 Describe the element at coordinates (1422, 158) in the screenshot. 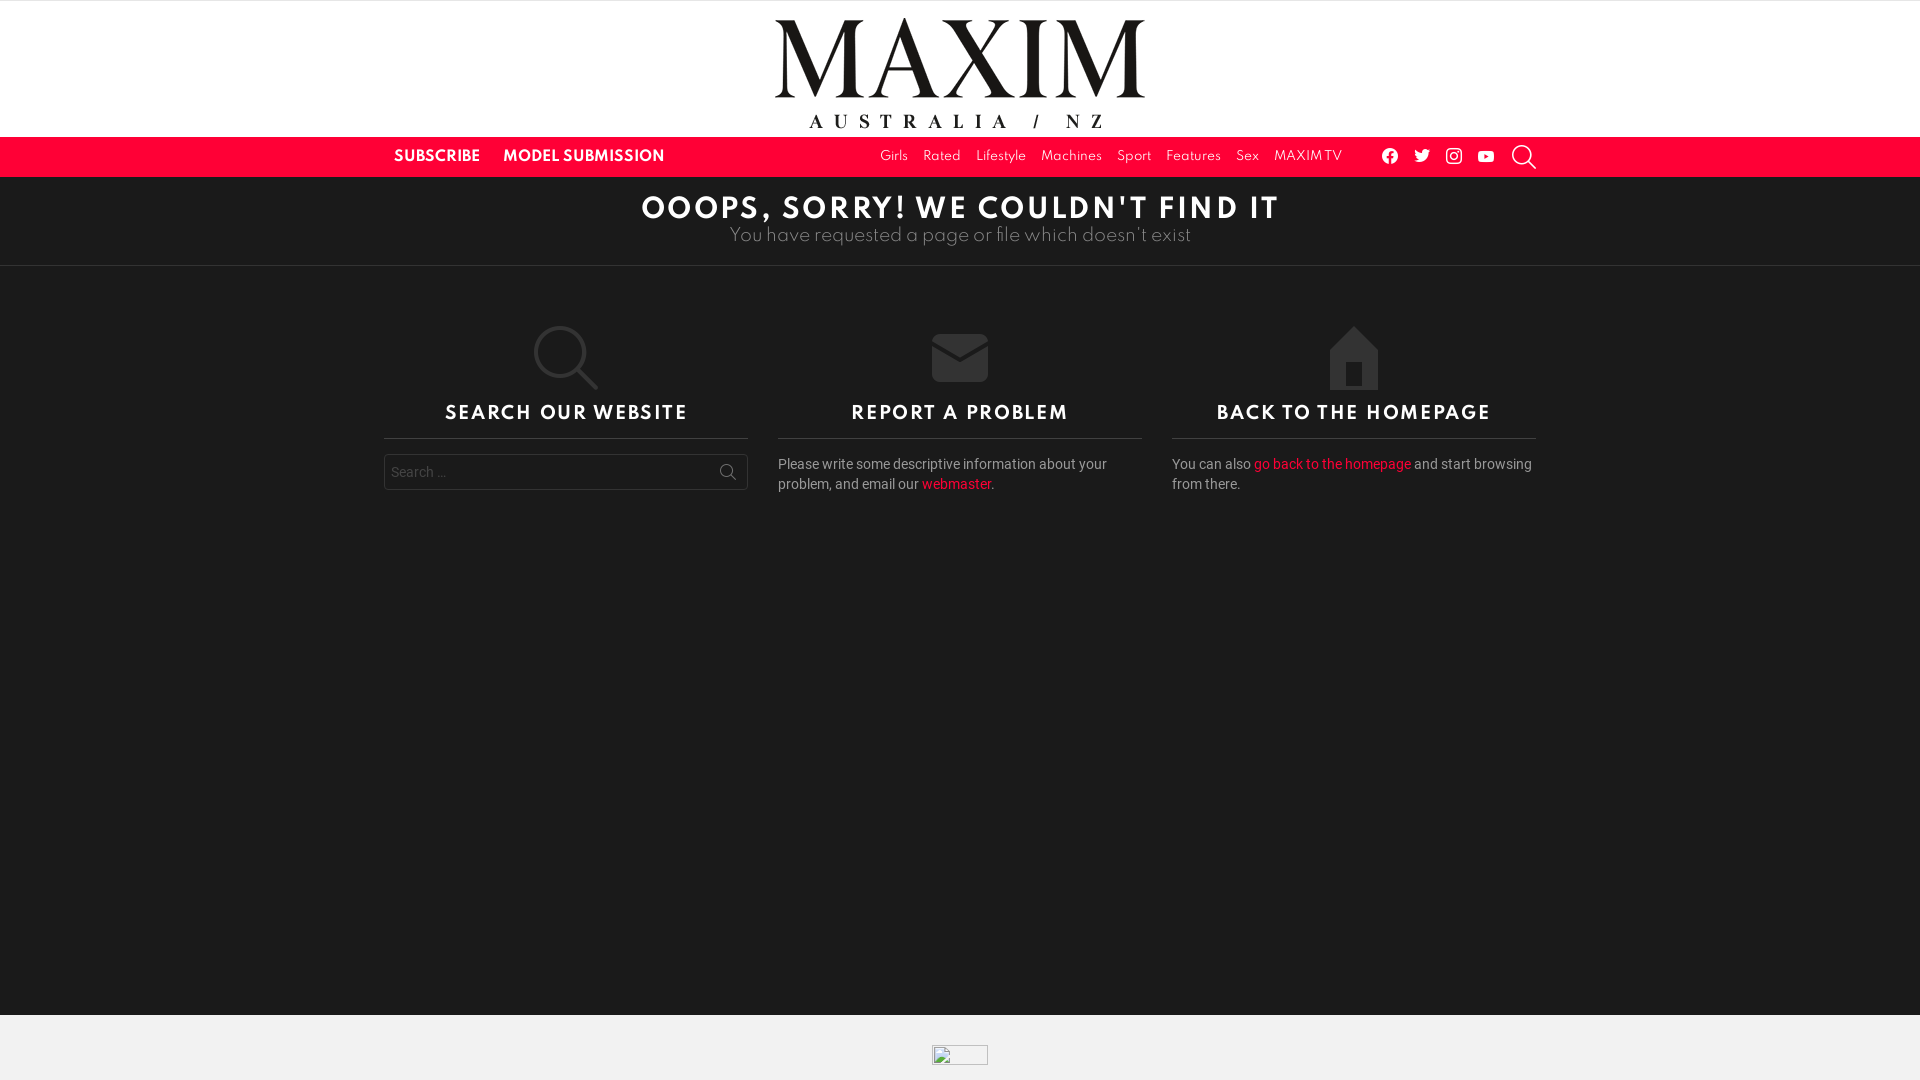

I see `twitter` at that location.